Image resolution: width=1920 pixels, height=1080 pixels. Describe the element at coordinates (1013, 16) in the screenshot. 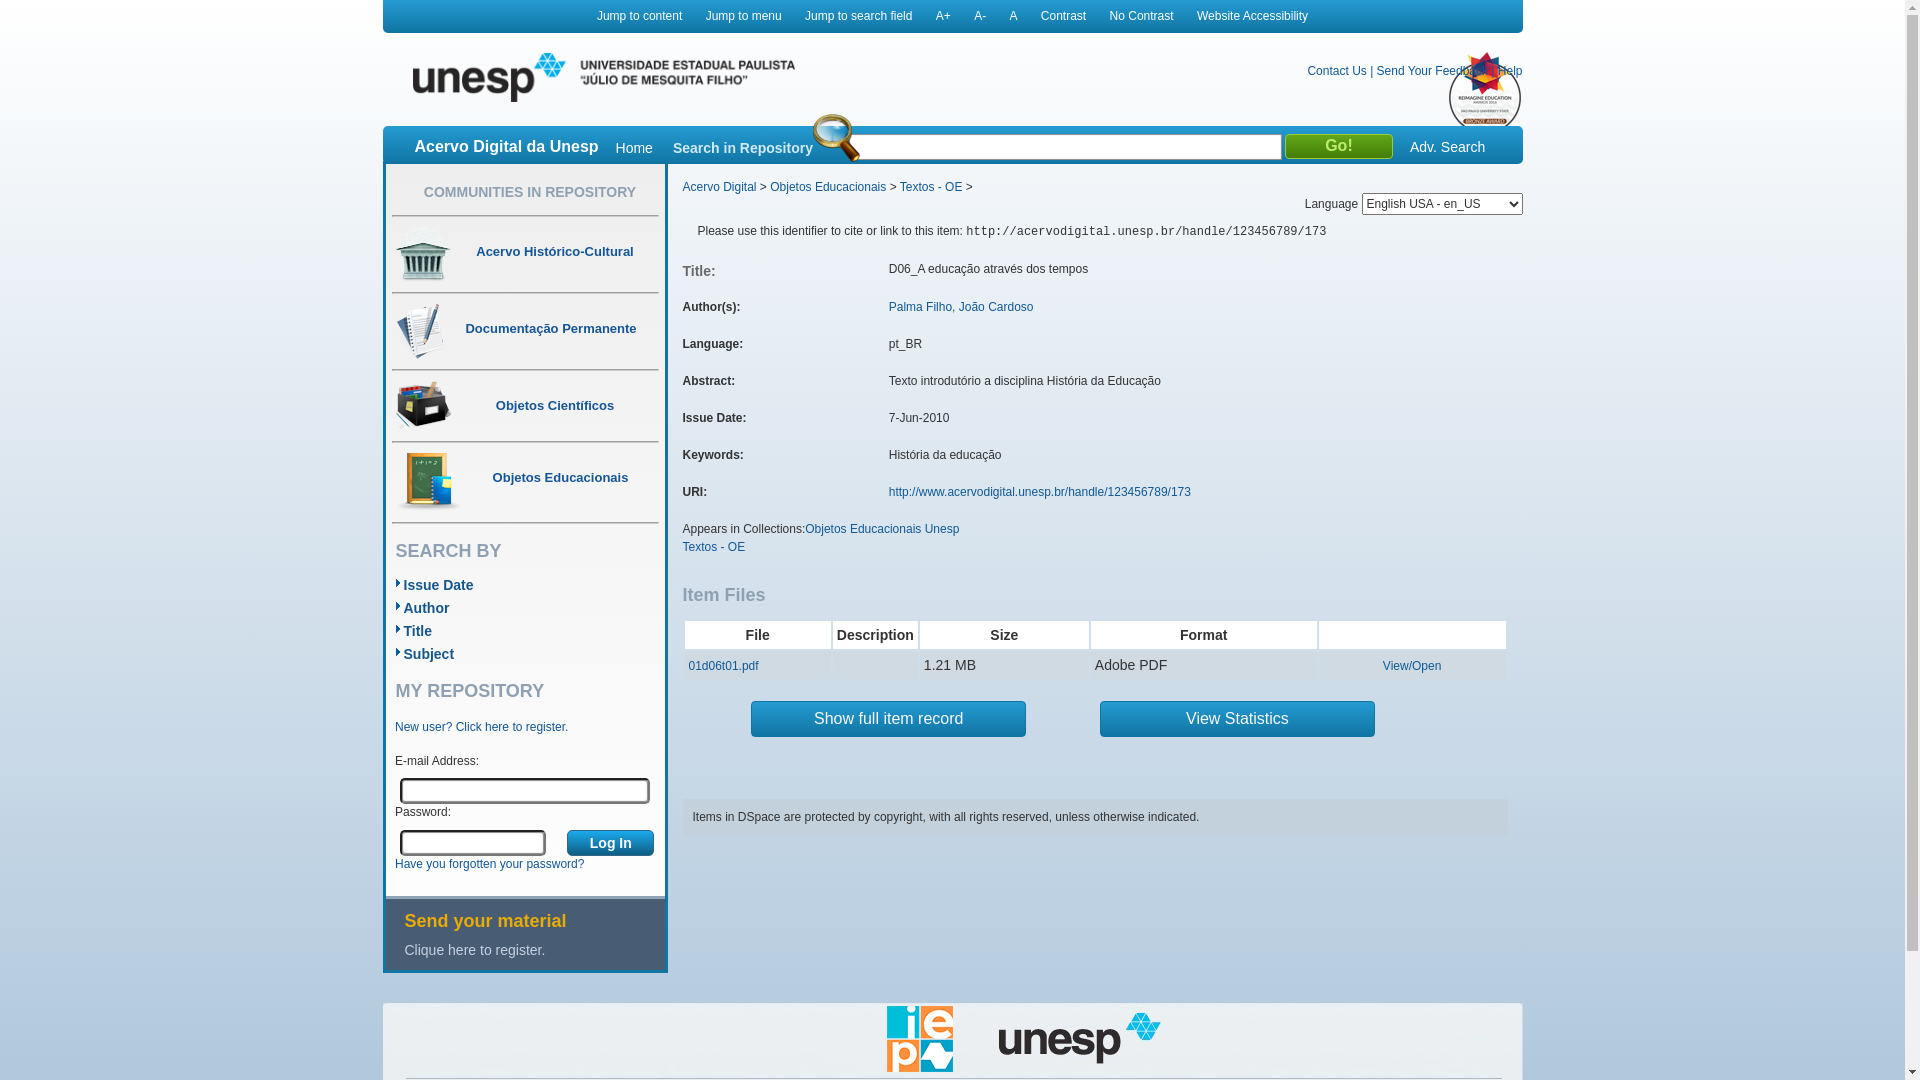

I see `A` at that location.